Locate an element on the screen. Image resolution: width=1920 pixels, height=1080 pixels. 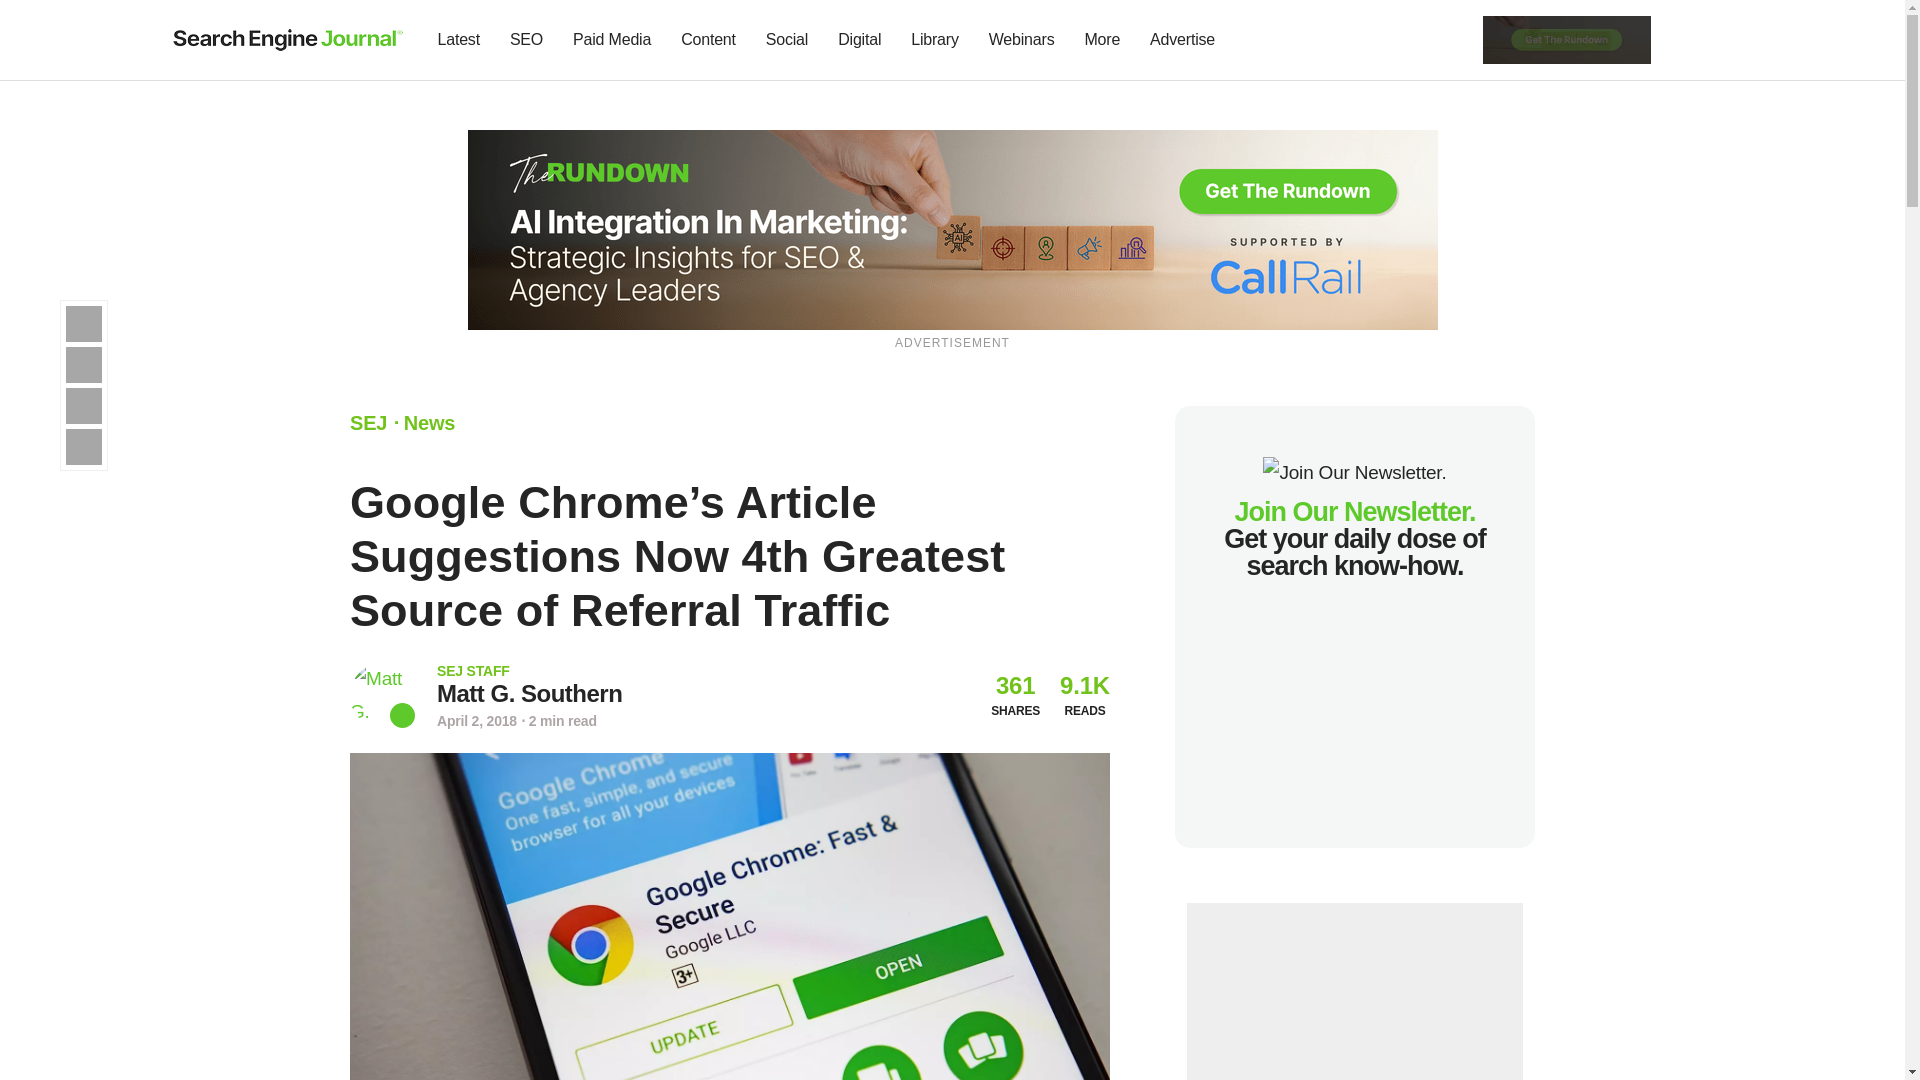
Paid Media is located at coordinates (612, 40).